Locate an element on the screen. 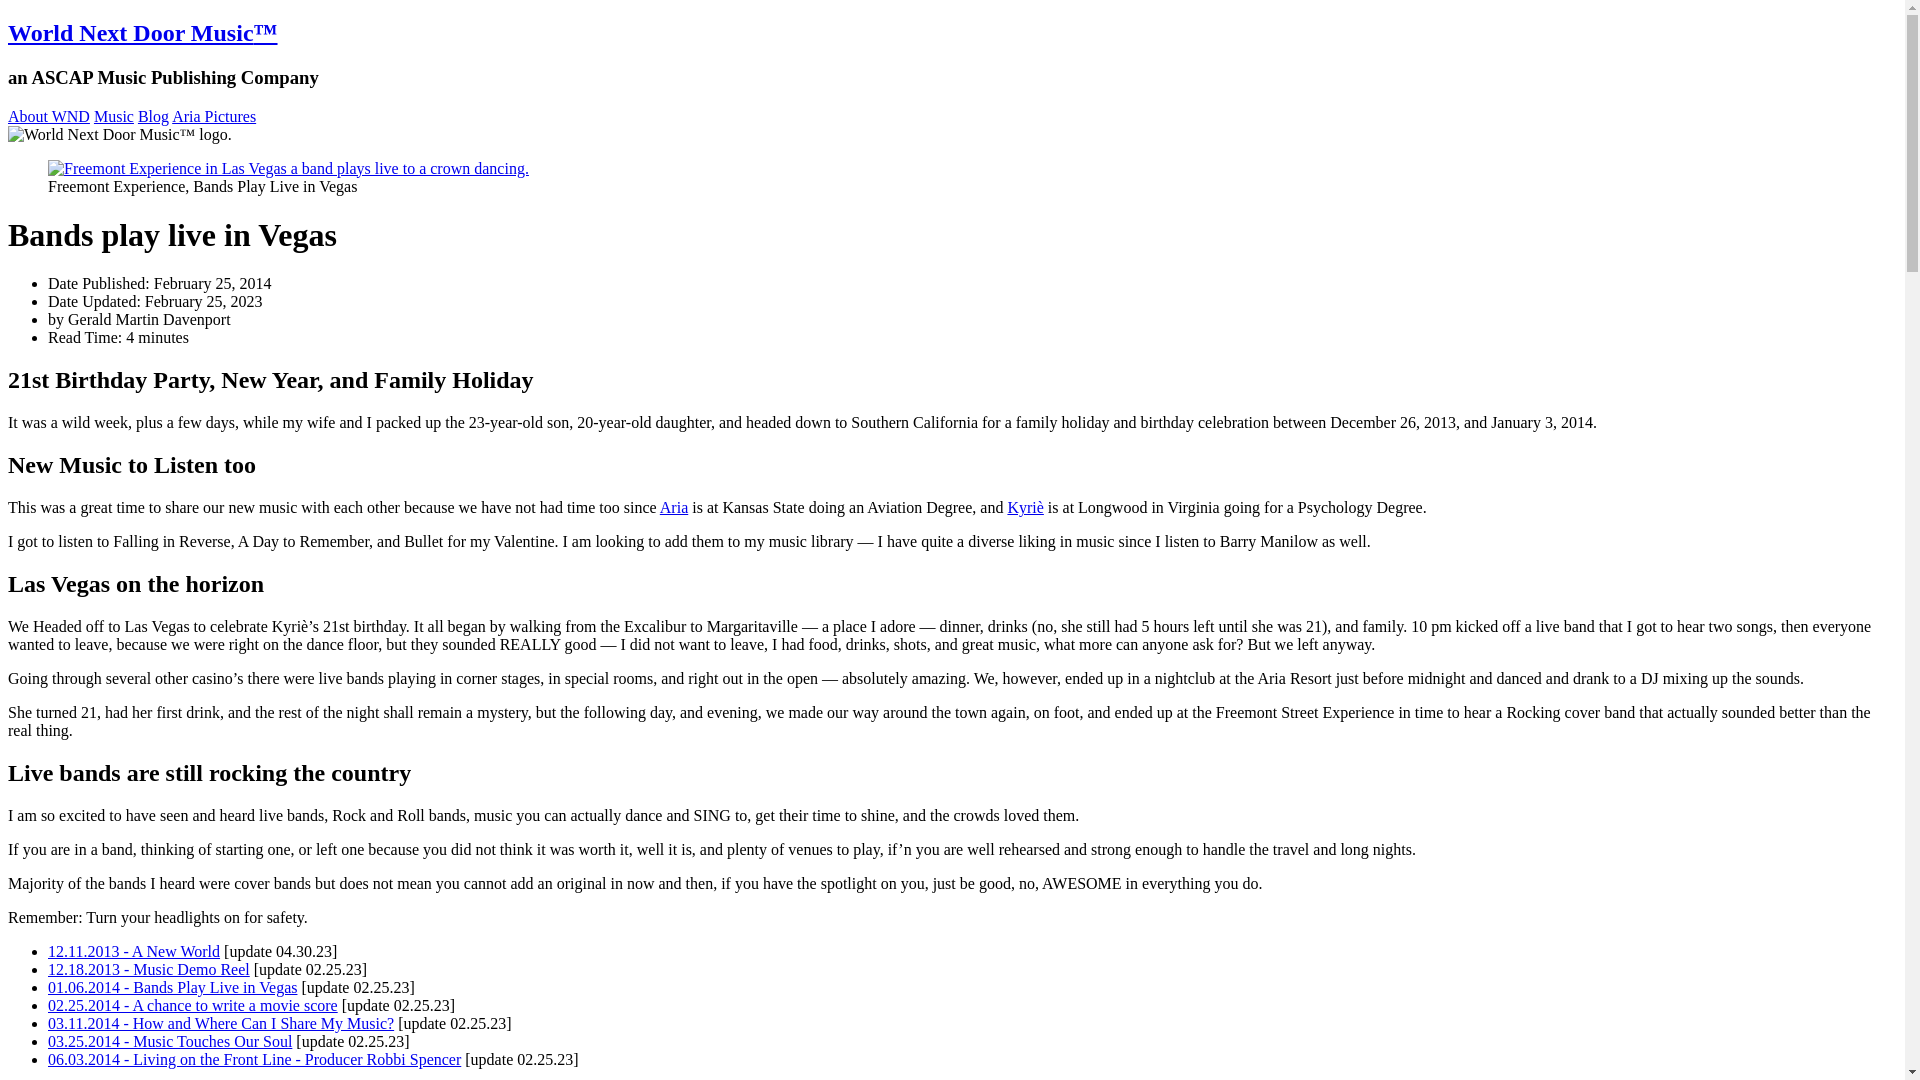 Image resolution: width=1920 pixels, height=1080 pixels. Aria Davenport is located at coordinates (674, 507).